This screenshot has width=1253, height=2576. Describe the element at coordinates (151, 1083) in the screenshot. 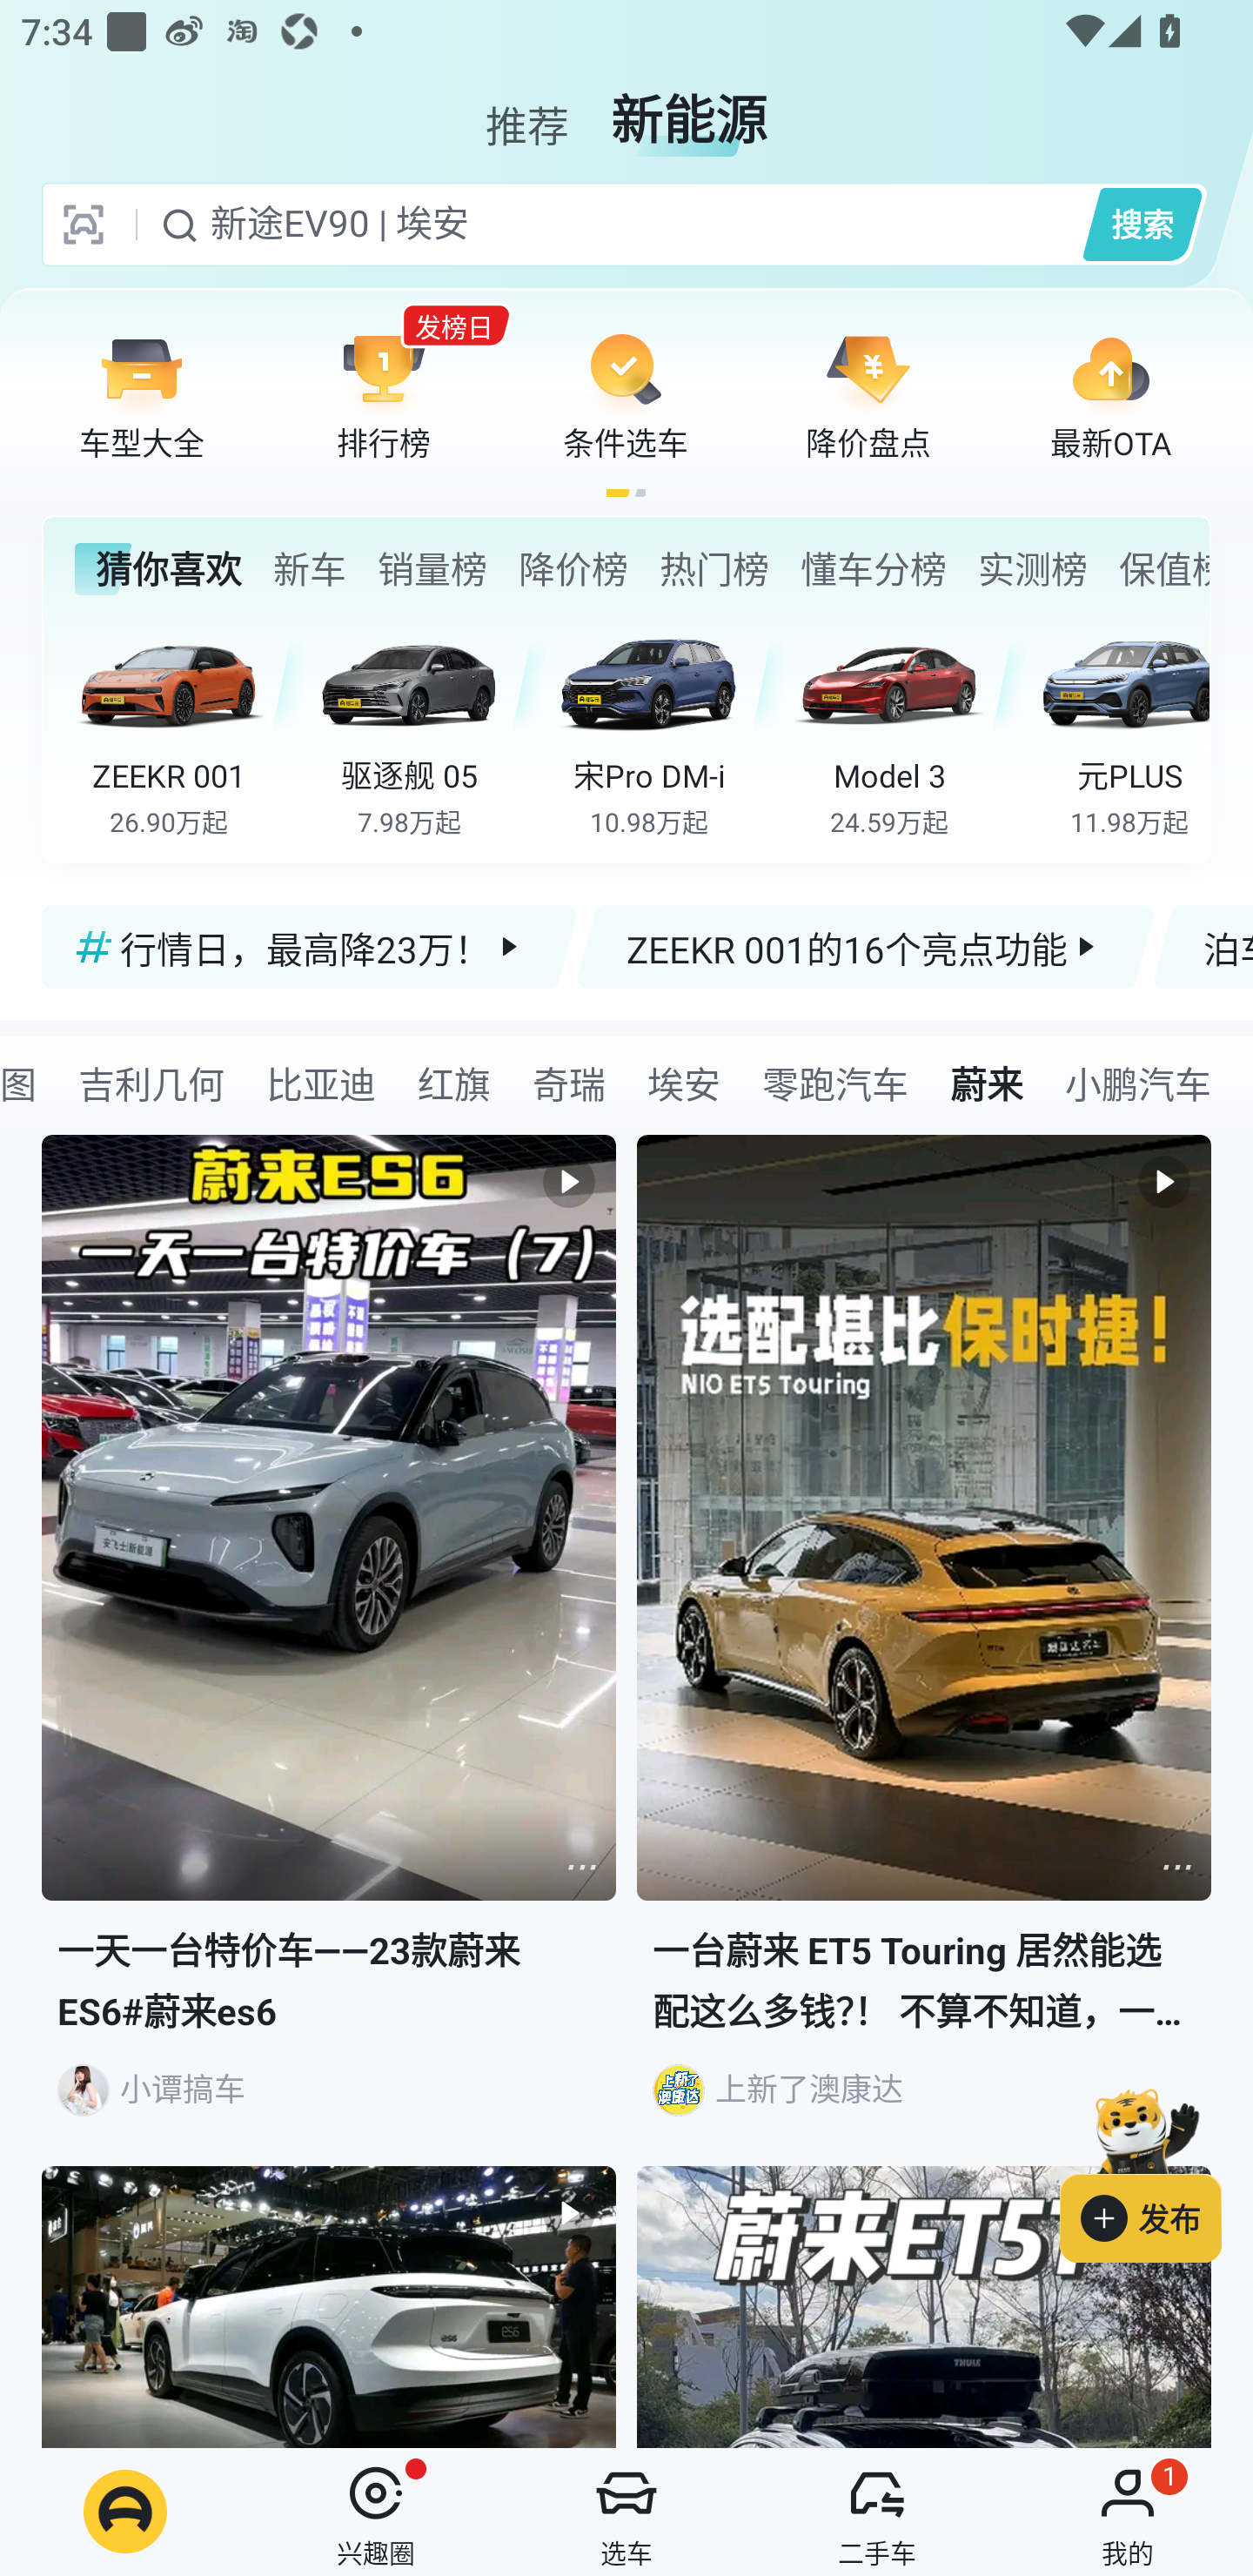

I see `吉利几何` at that location.